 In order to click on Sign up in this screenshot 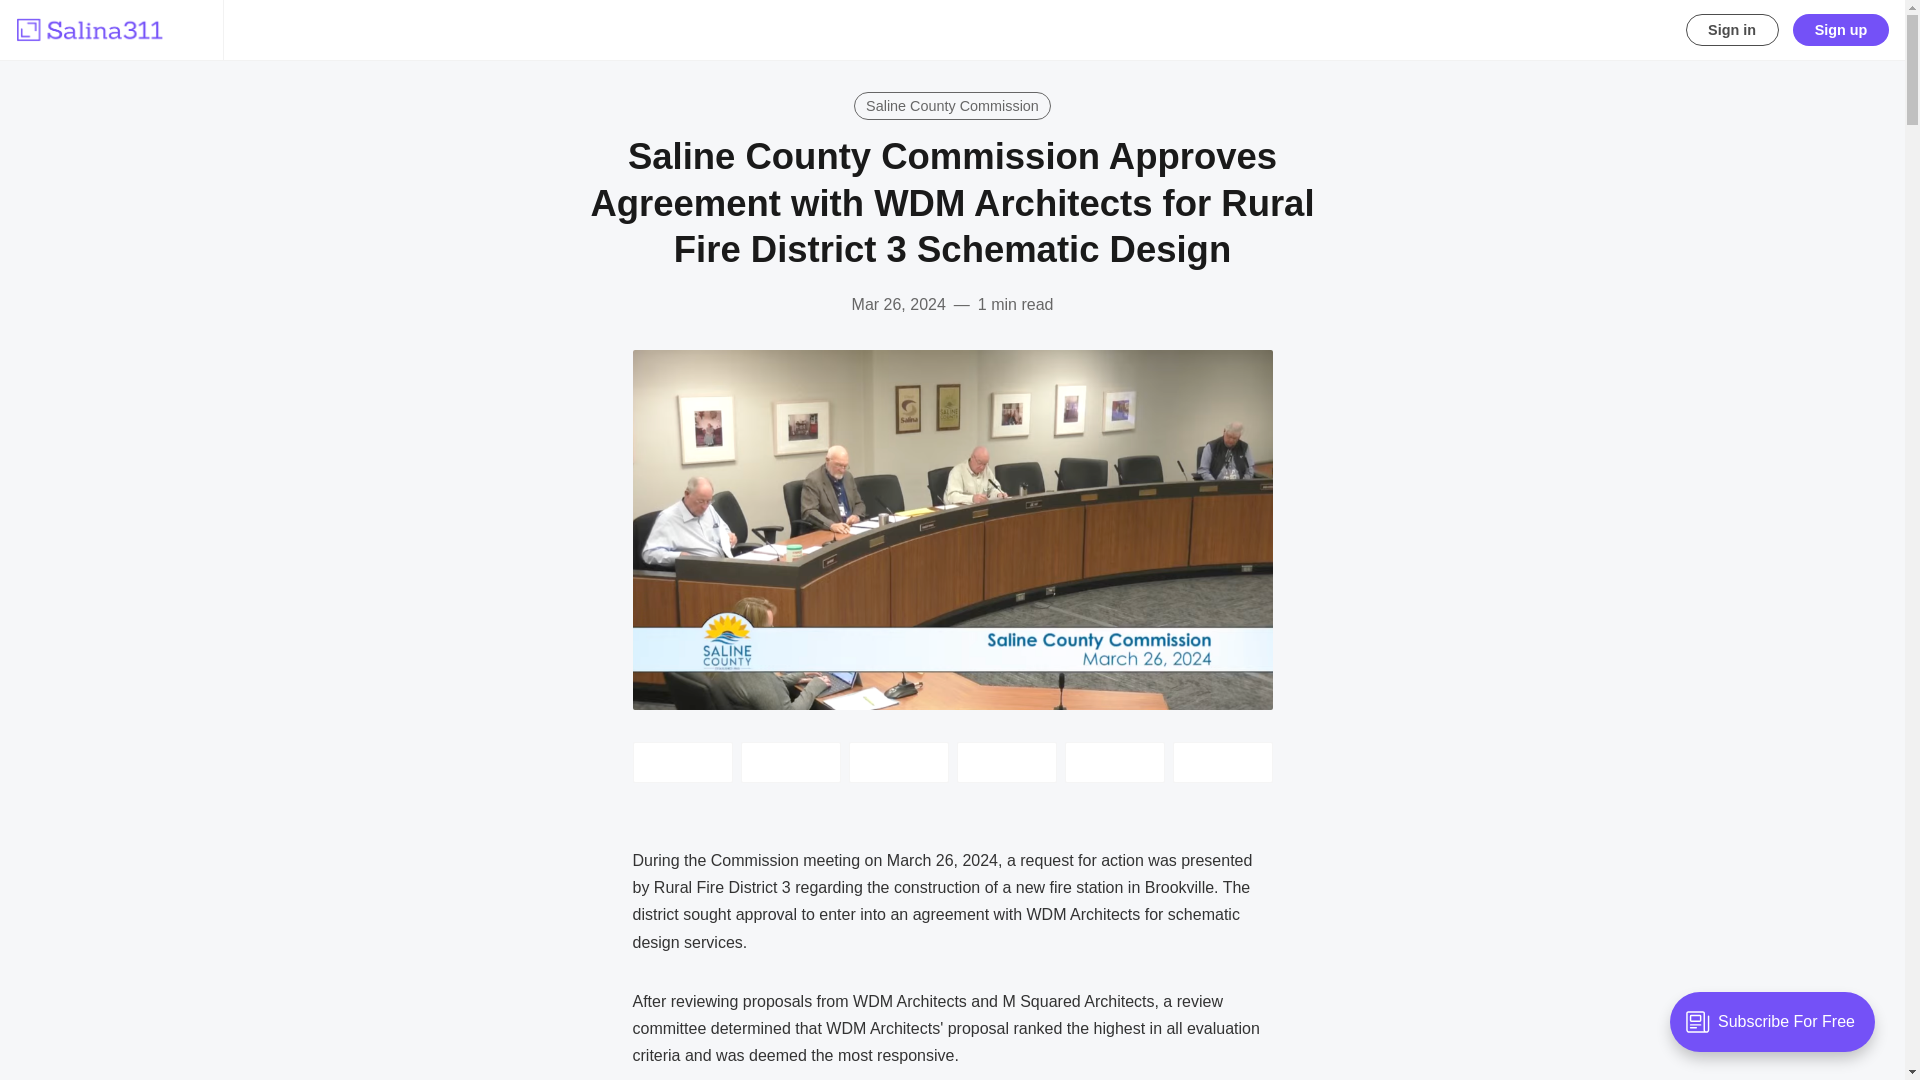, I will do `click(1841, 30)`.